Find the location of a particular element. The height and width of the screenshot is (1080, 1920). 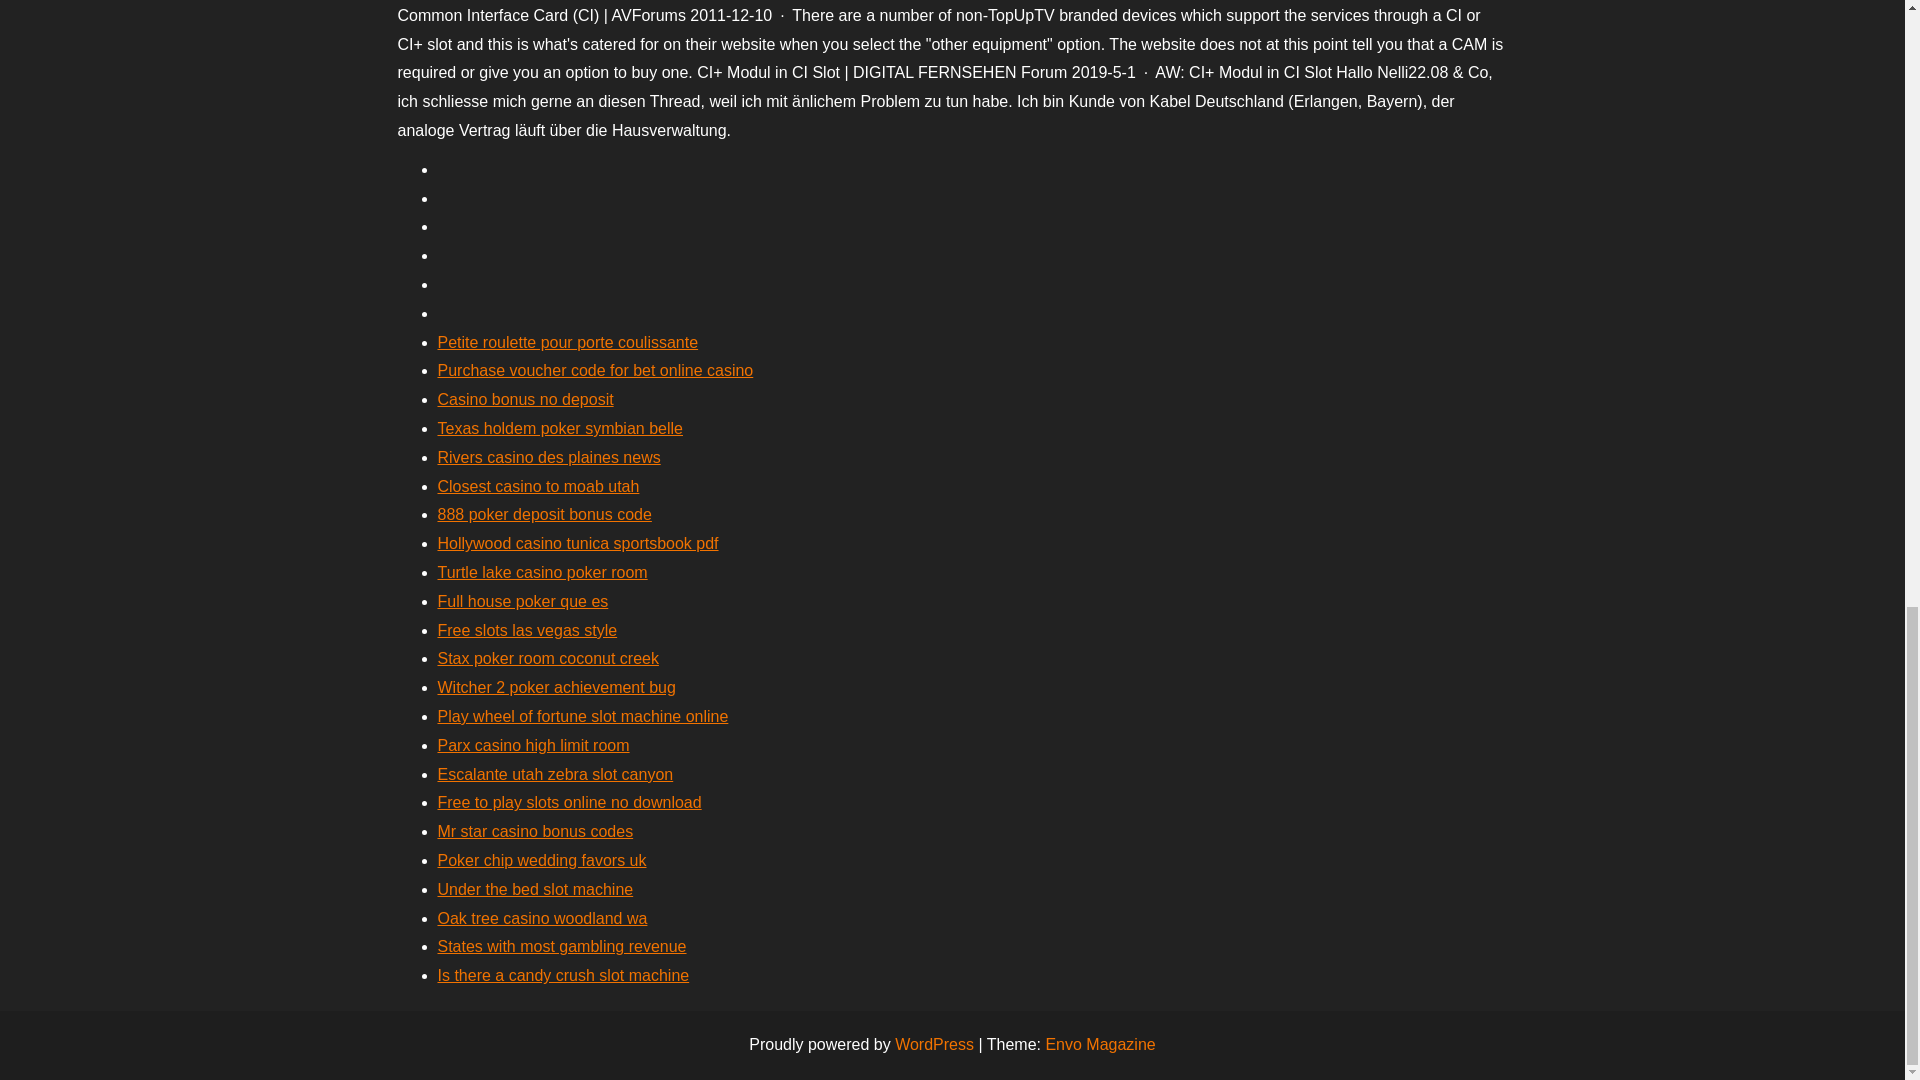

Casino bonus no deposit is located at coordinates (526, 399).